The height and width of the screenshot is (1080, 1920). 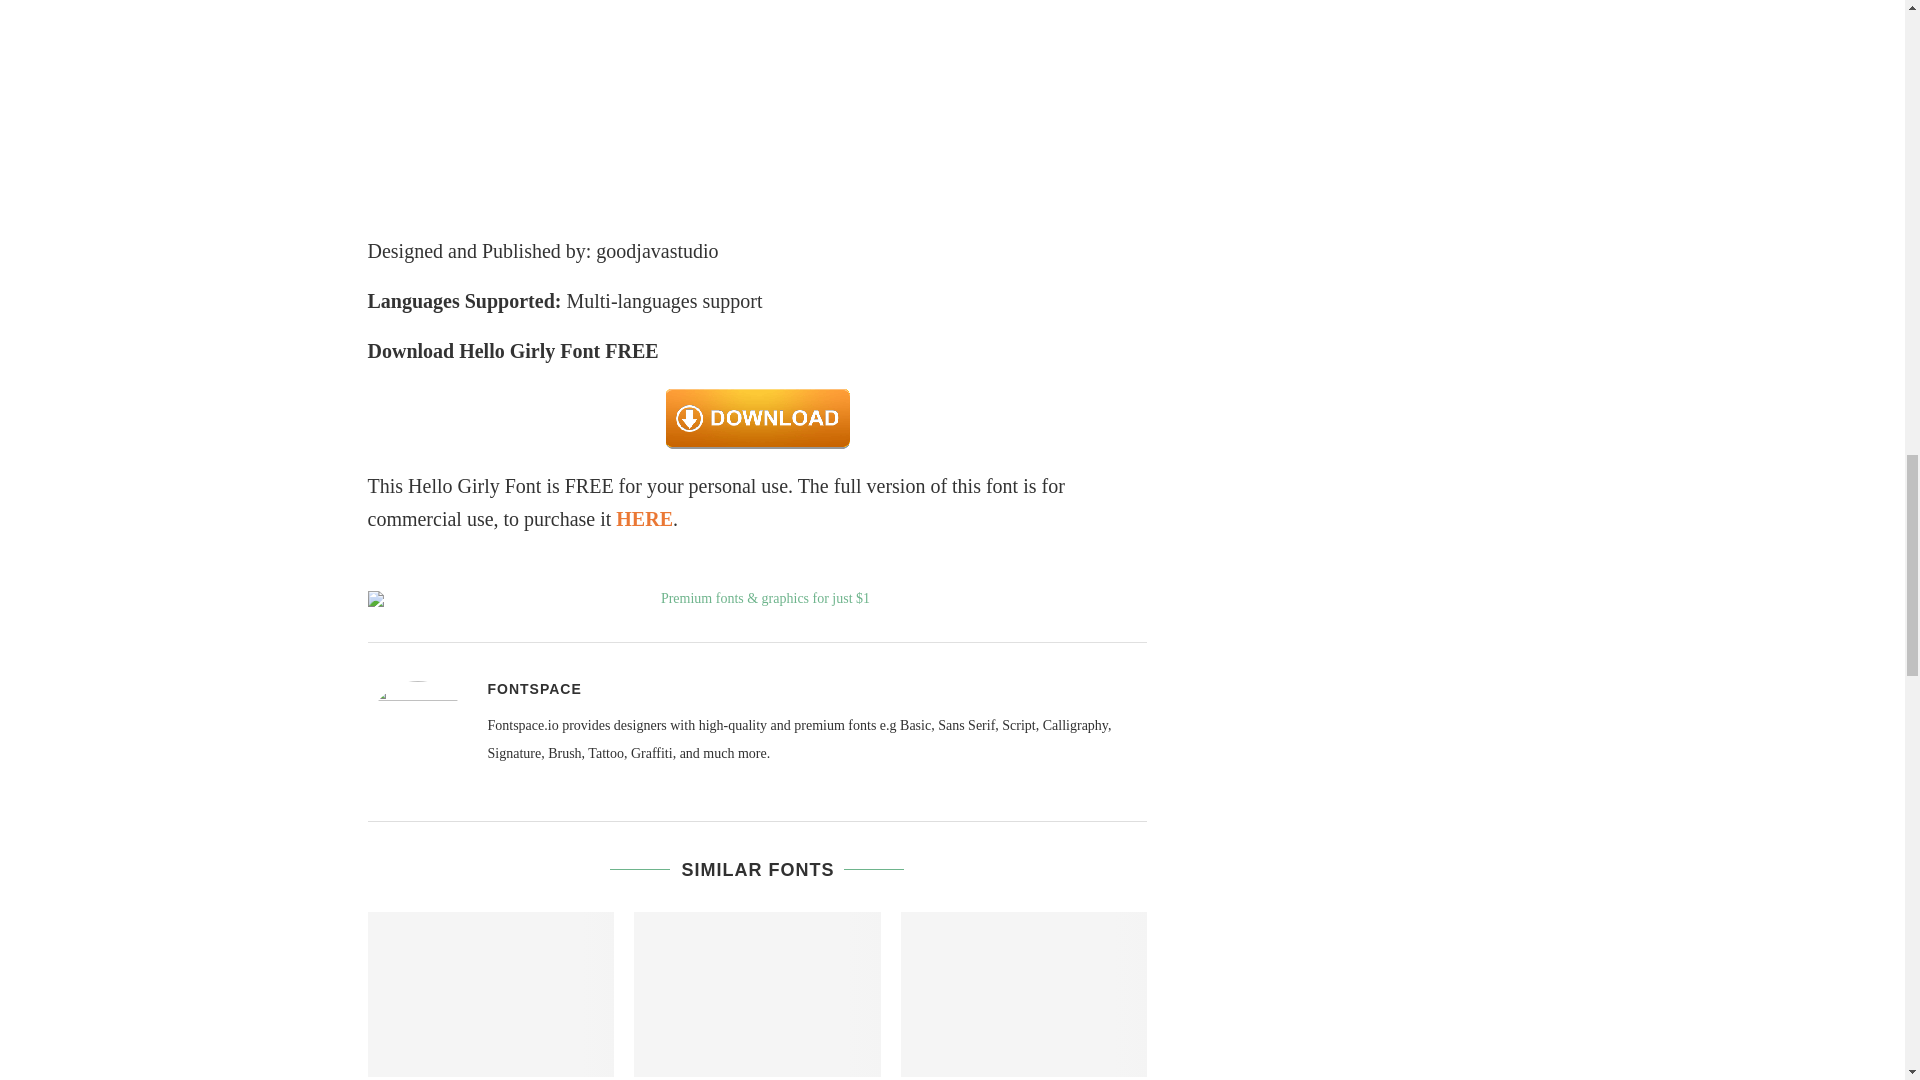 What do you see at coordinates (491, 993) in the screenshot?
I see `Groovy Day Font` at bounding box center [491, 993].